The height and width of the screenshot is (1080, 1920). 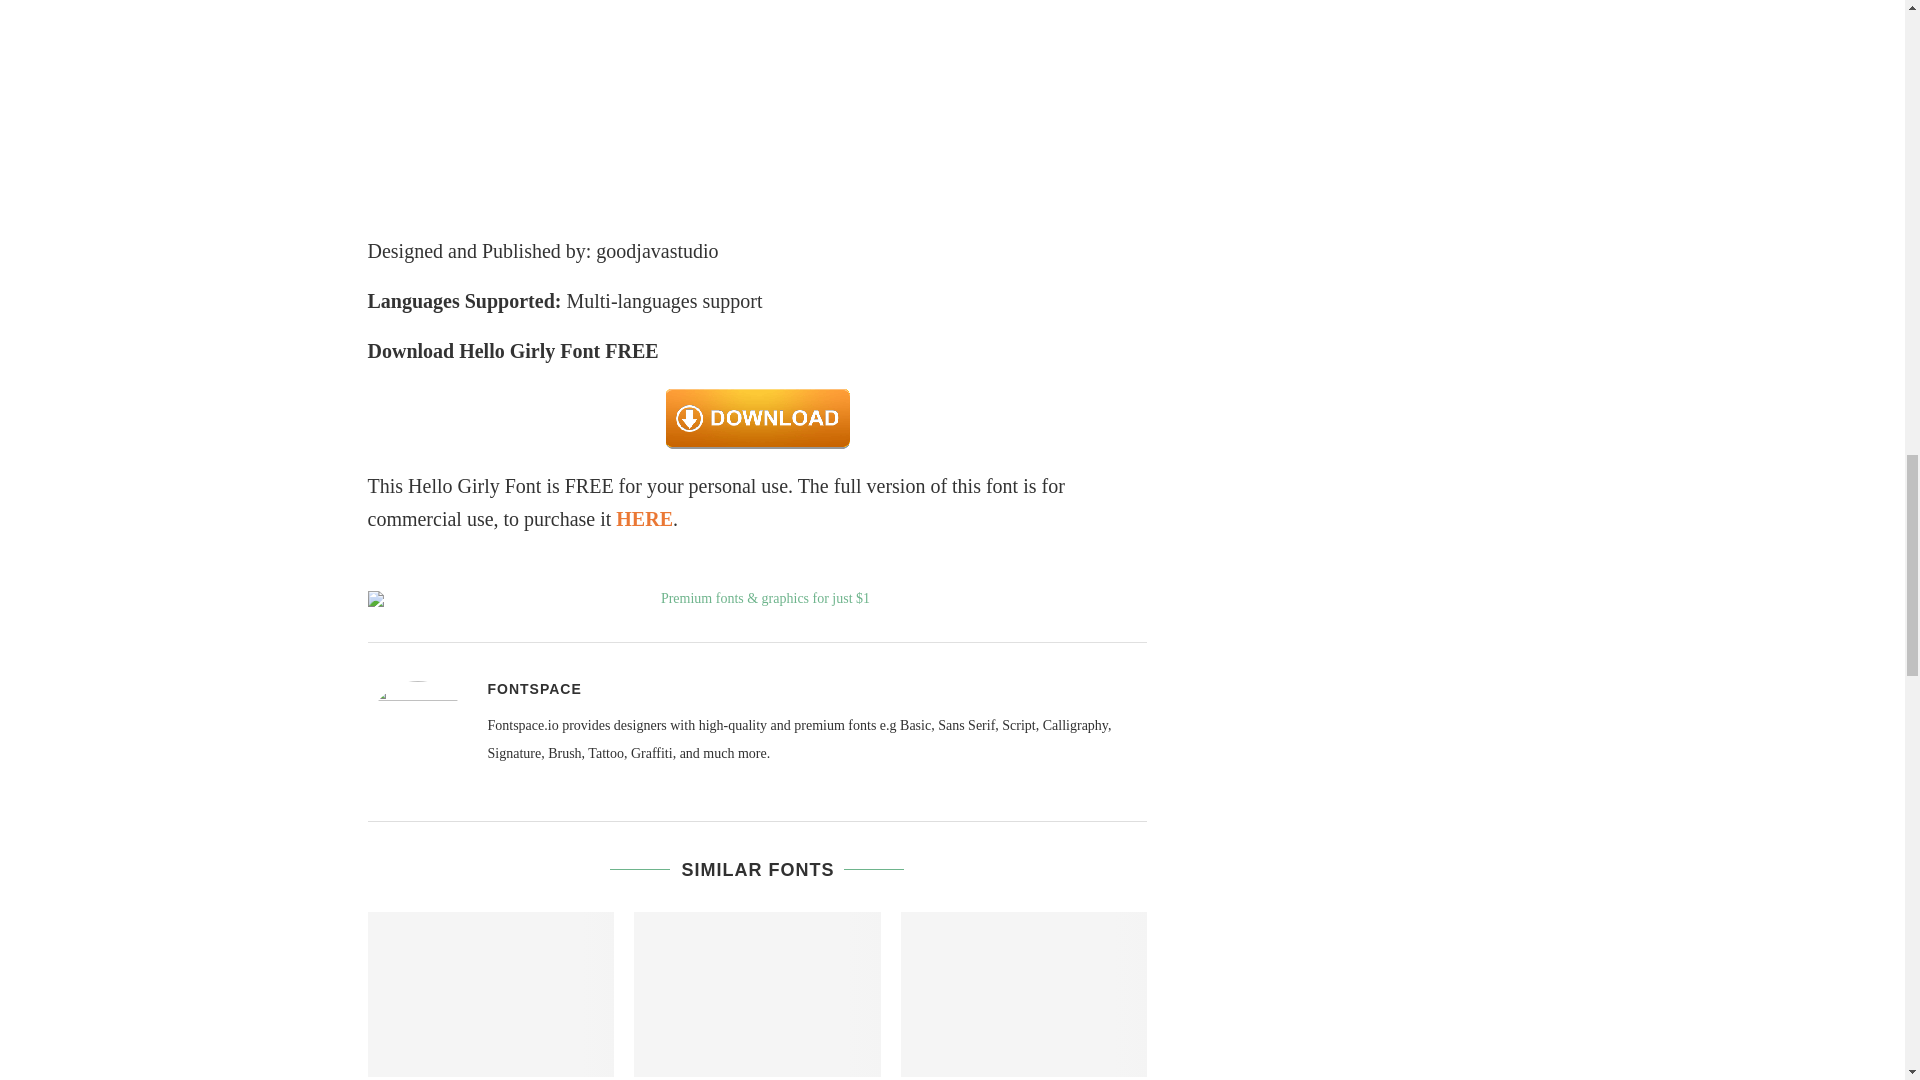 What do you see at coordinates (491, 993) in the screenshot?
I see `Groovy Day Font` at bounding box center [491, 993].